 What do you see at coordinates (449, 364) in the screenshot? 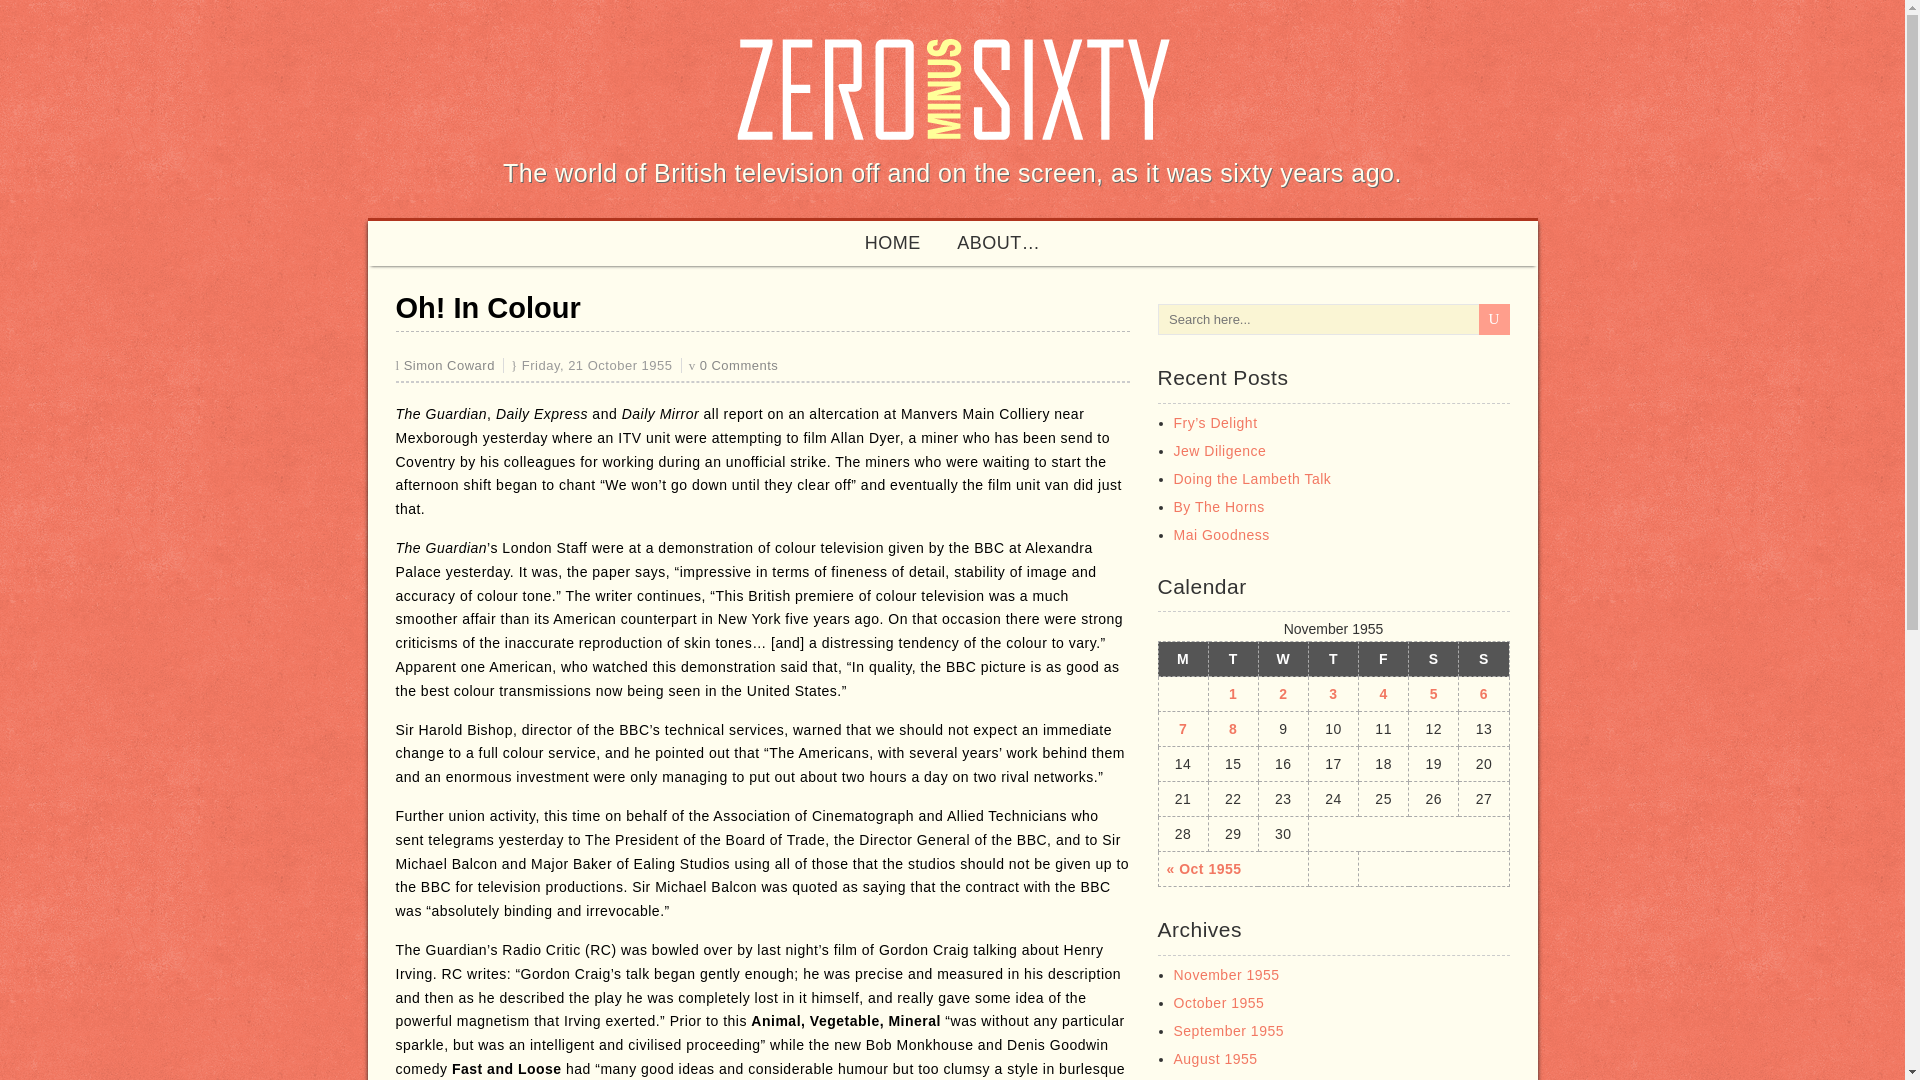
I see `Simon Coward` at bounding box center [449, 364].